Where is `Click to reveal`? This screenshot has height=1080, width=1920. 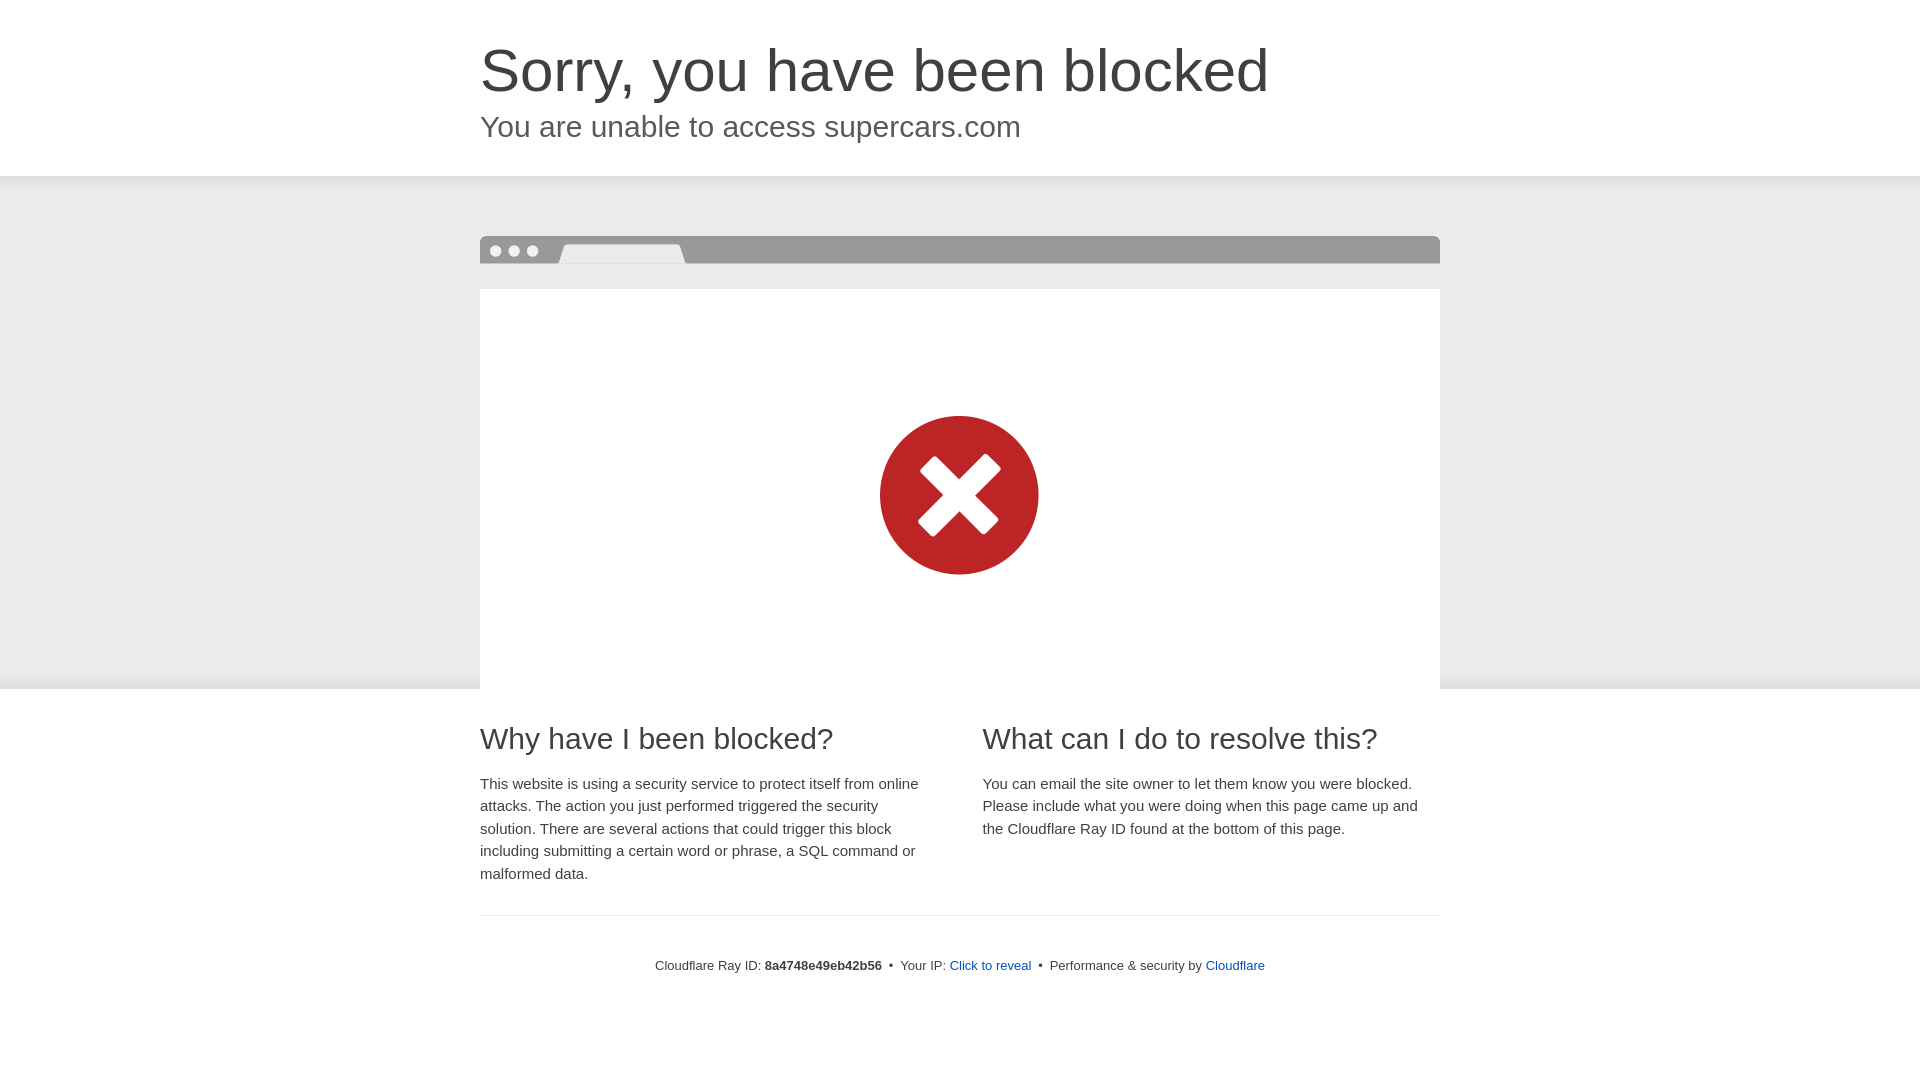
Click to reveal is located at coordinates (991, 966).